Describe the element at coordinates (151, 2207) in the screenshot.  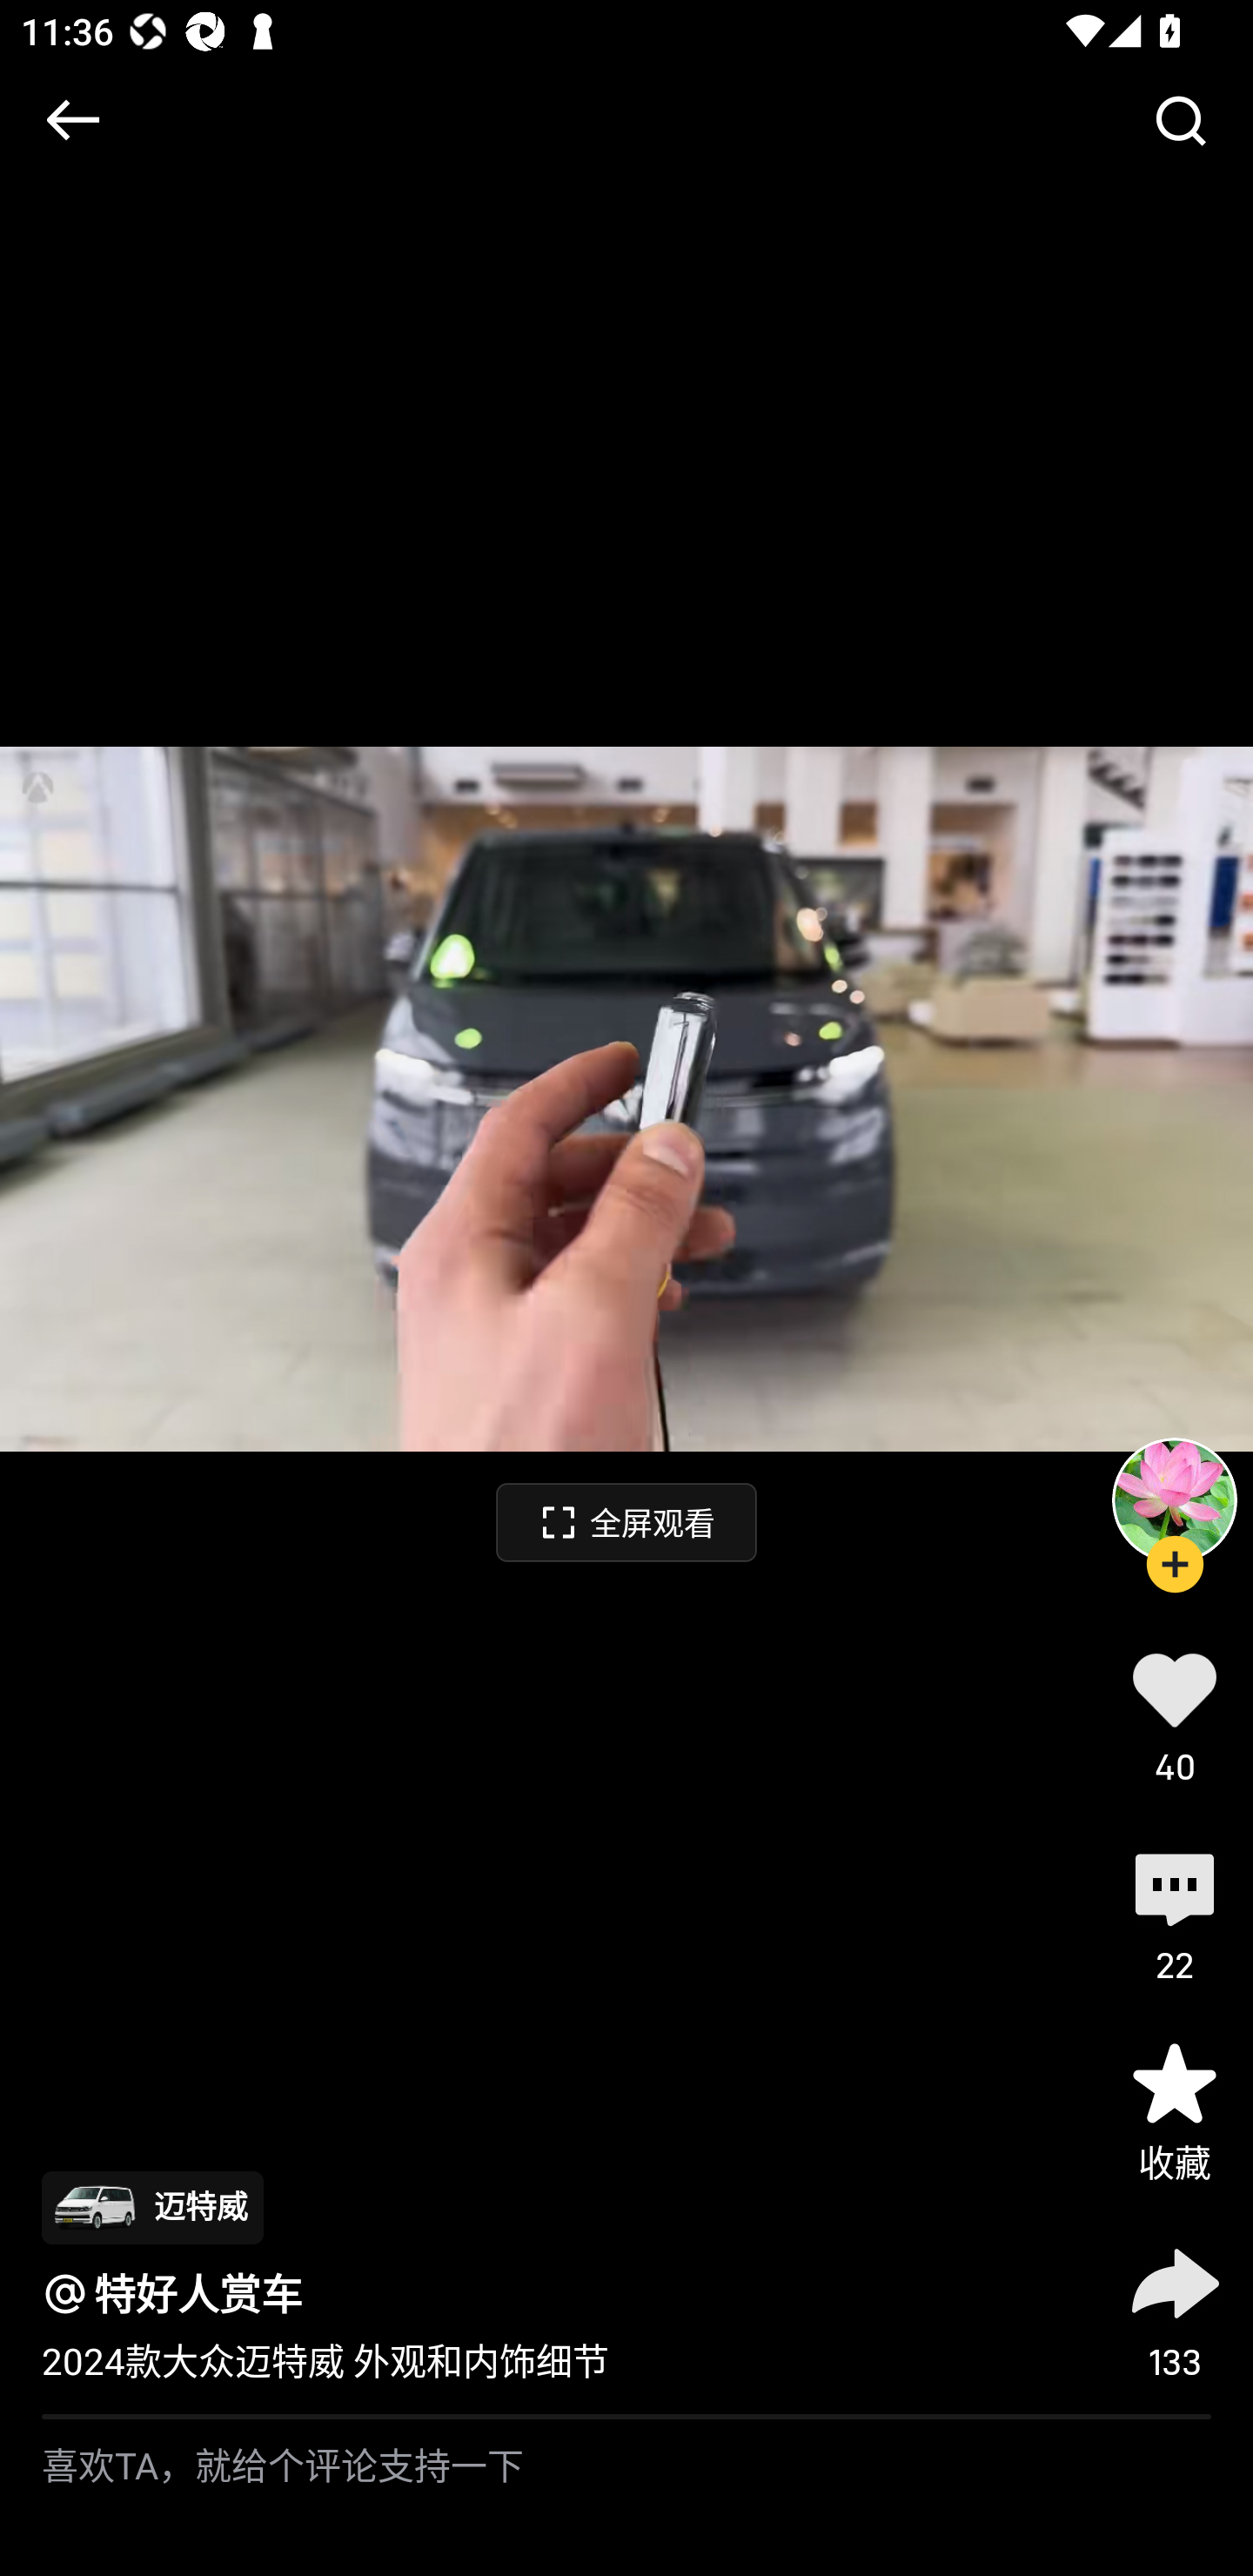
I see `迈特威` at that location.